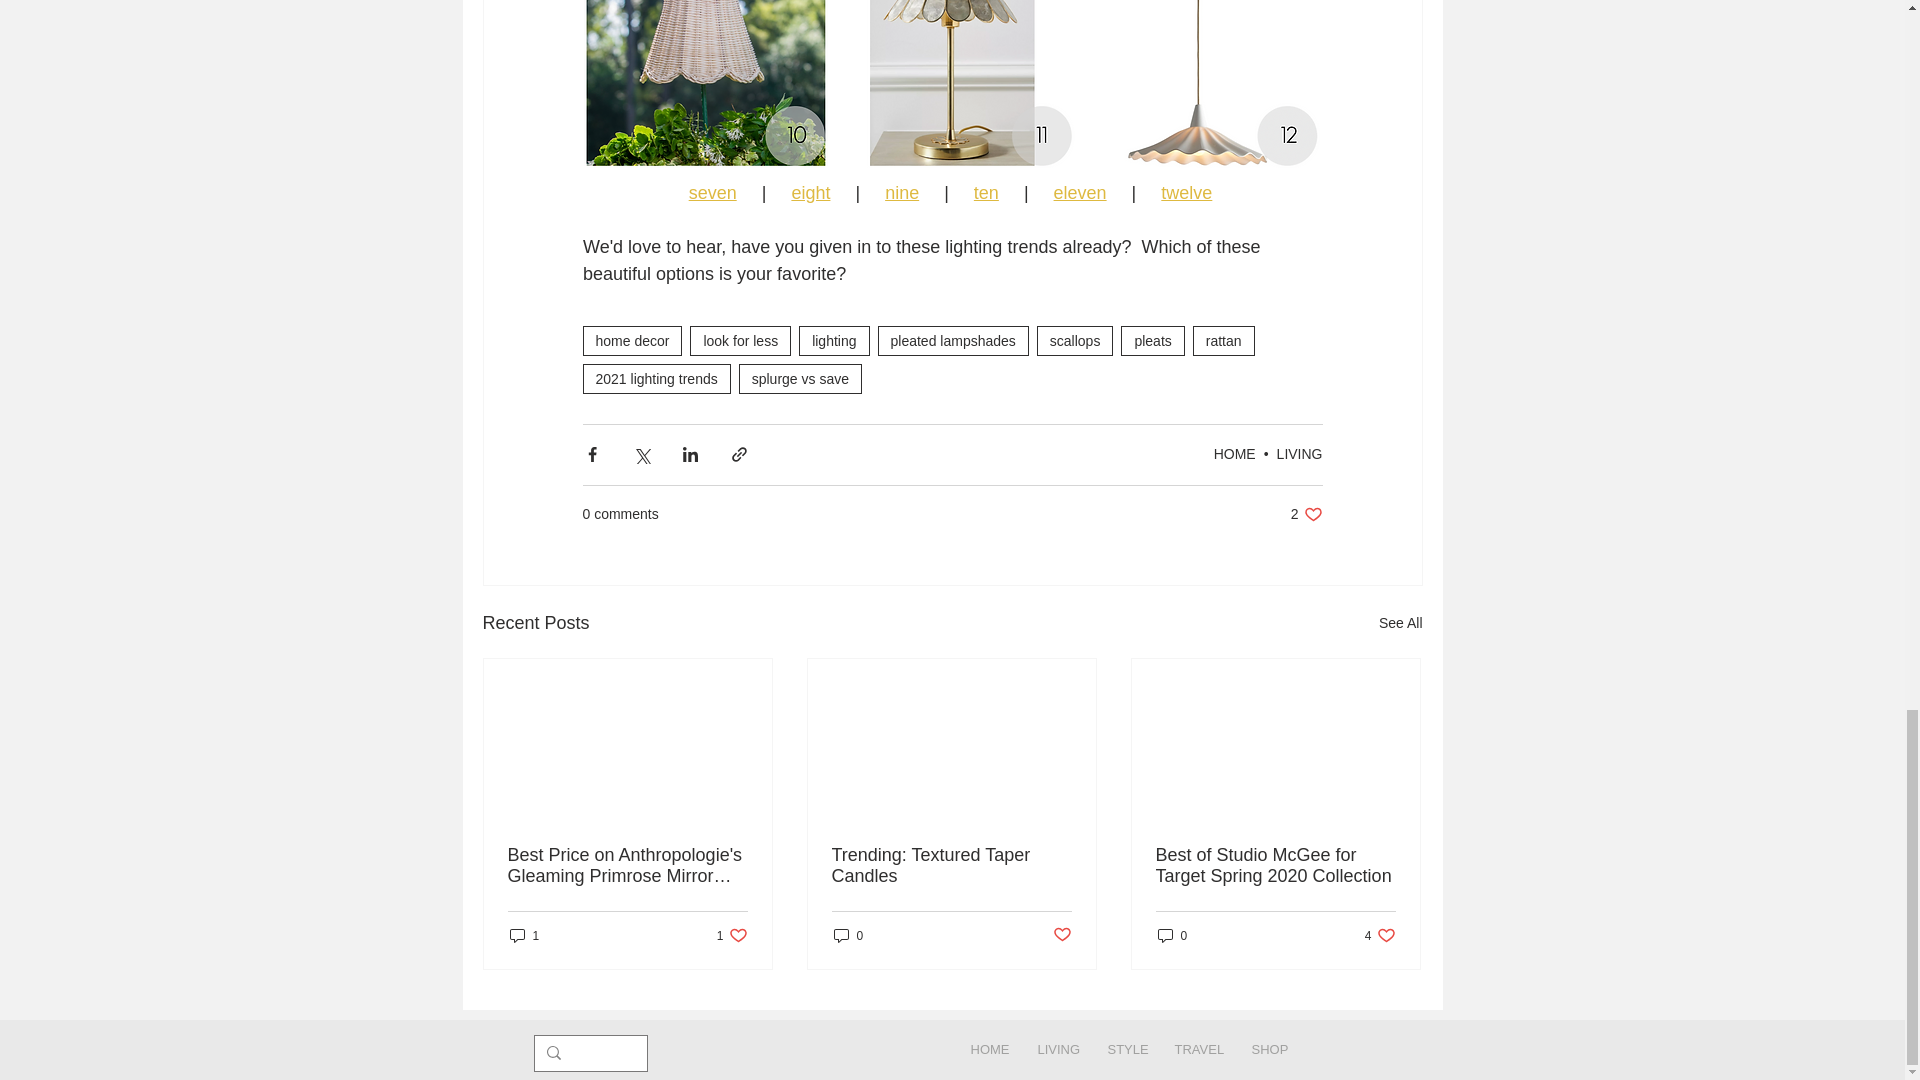 This screenshot has height=1080, width=1920. I want to click on seven, so click(711, 192).